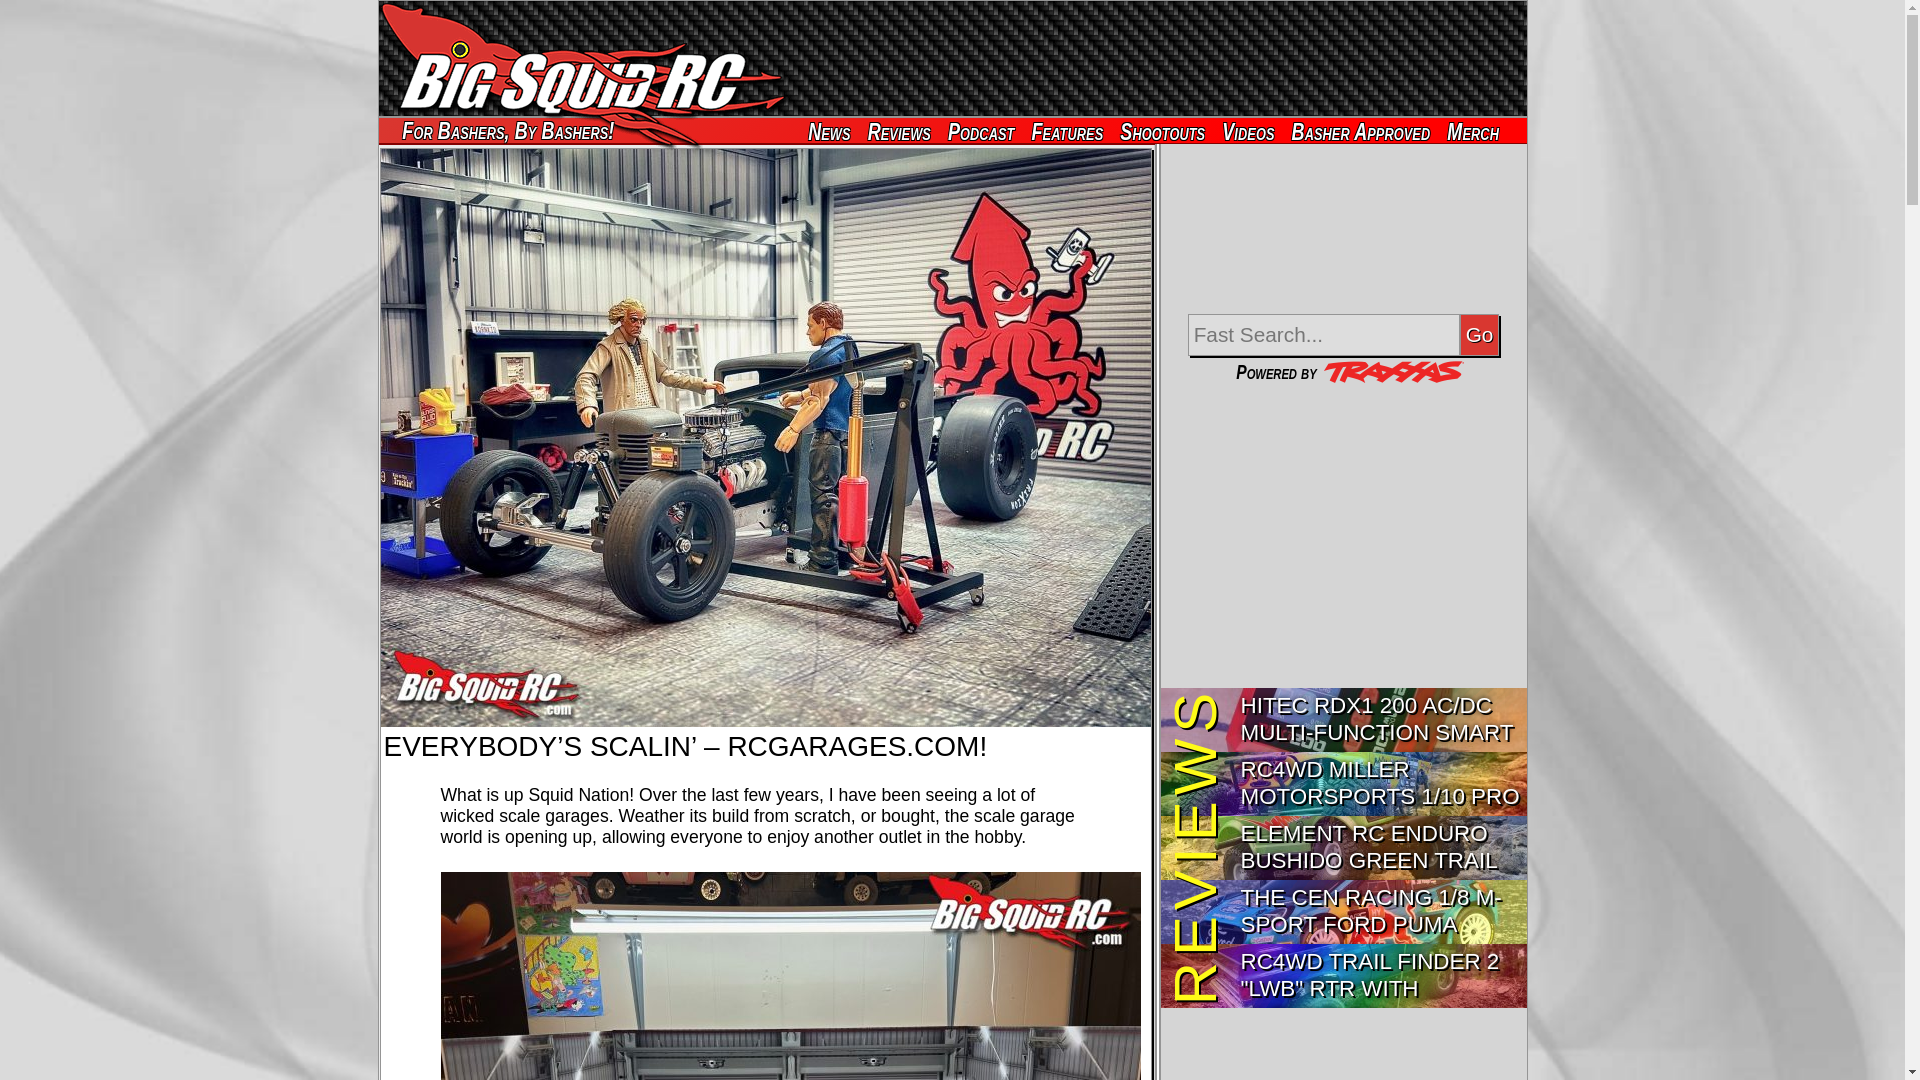 The width and height of the screenshot is (1920, 1080). I want to click on Reviews, so click(910, 130).